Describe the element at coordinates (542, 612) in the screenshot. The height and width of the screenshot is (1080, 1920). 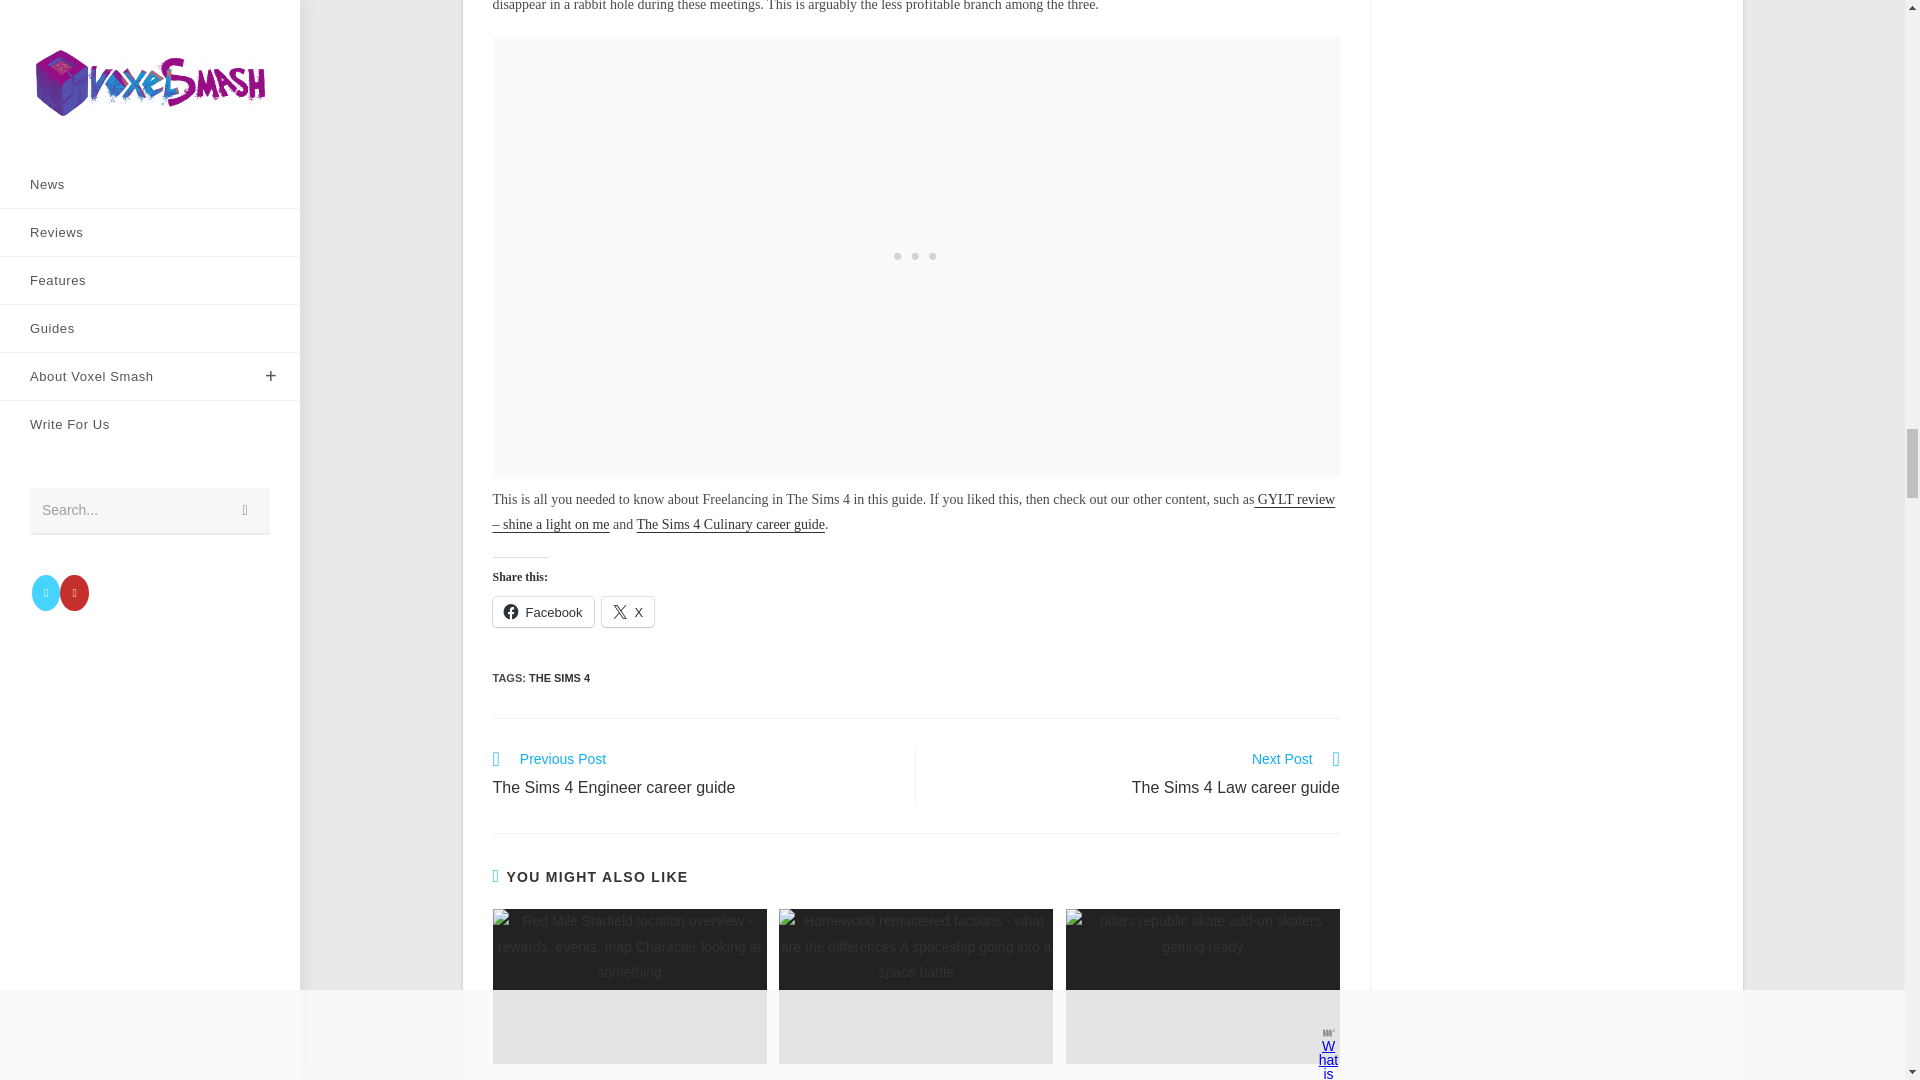
I see `Facebook` at that location.